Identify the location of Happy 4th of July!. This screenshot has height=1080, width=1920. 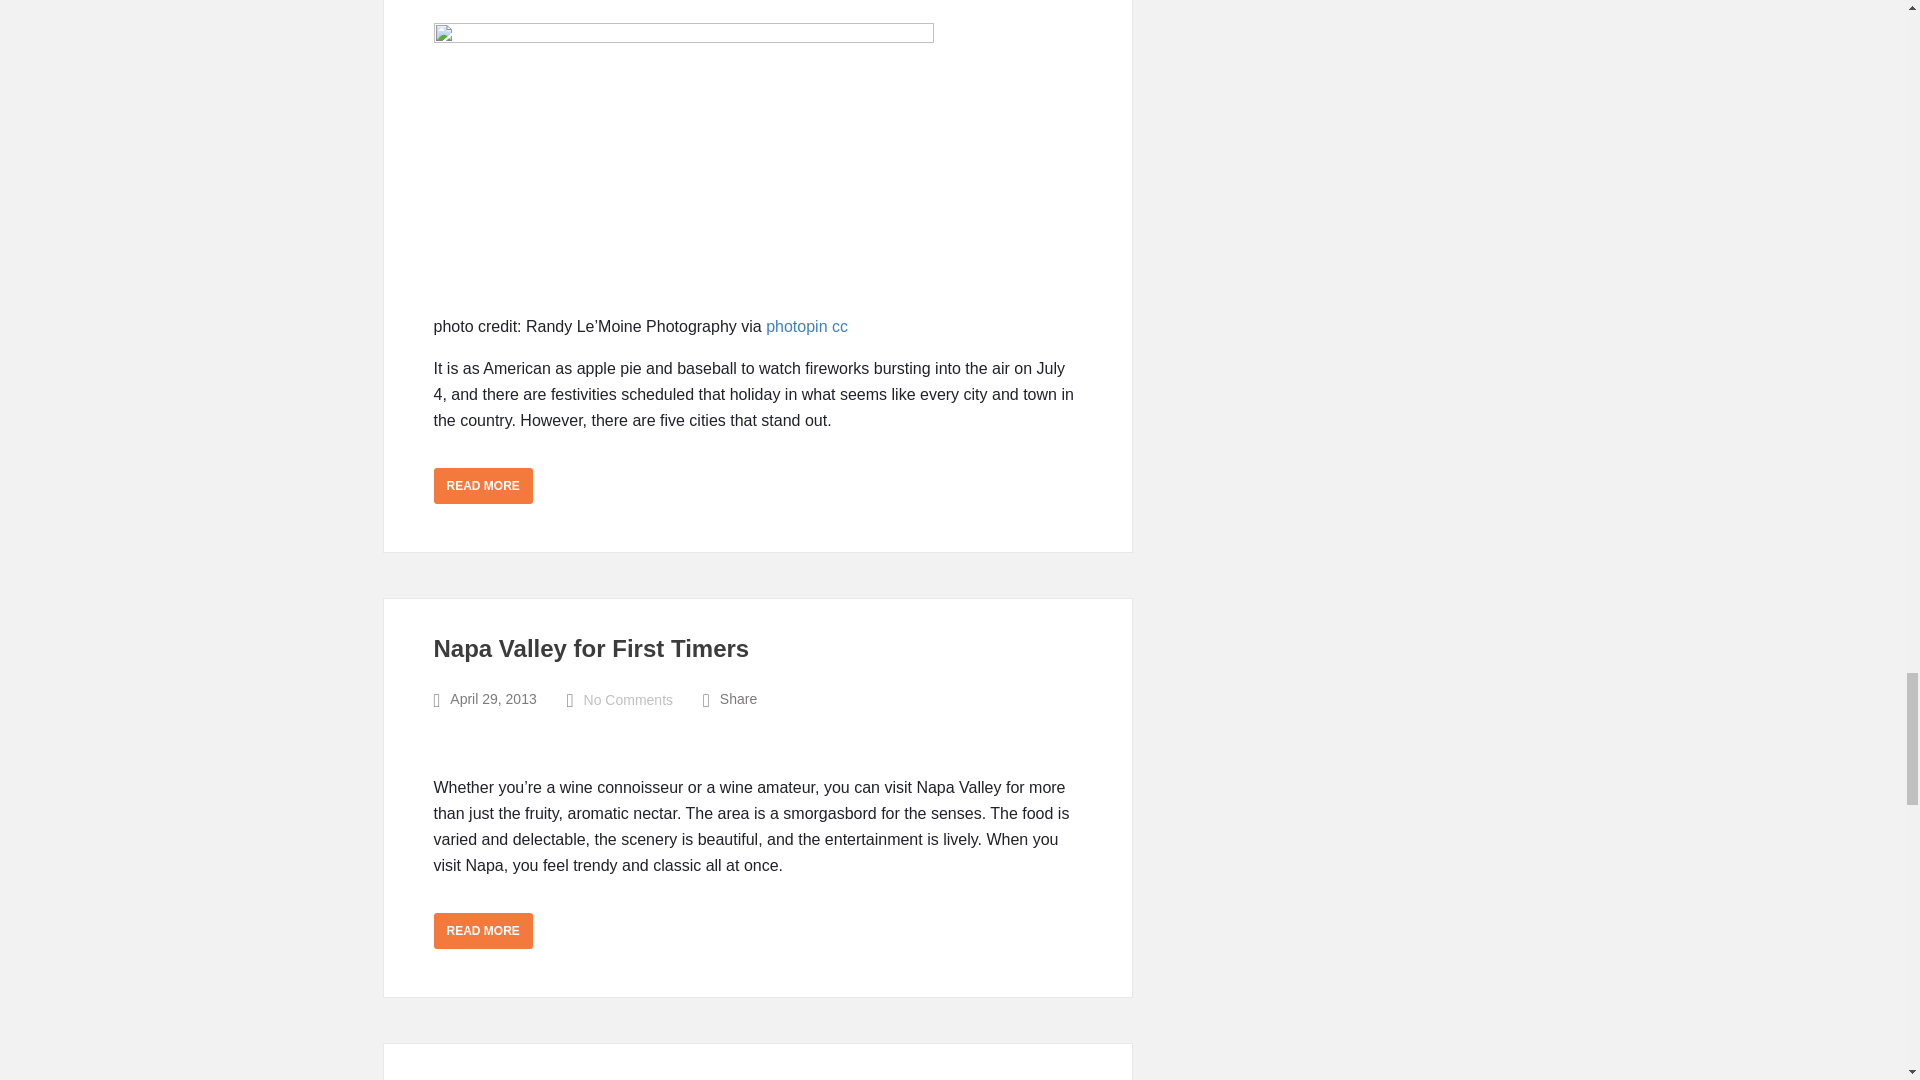
(683, 170).